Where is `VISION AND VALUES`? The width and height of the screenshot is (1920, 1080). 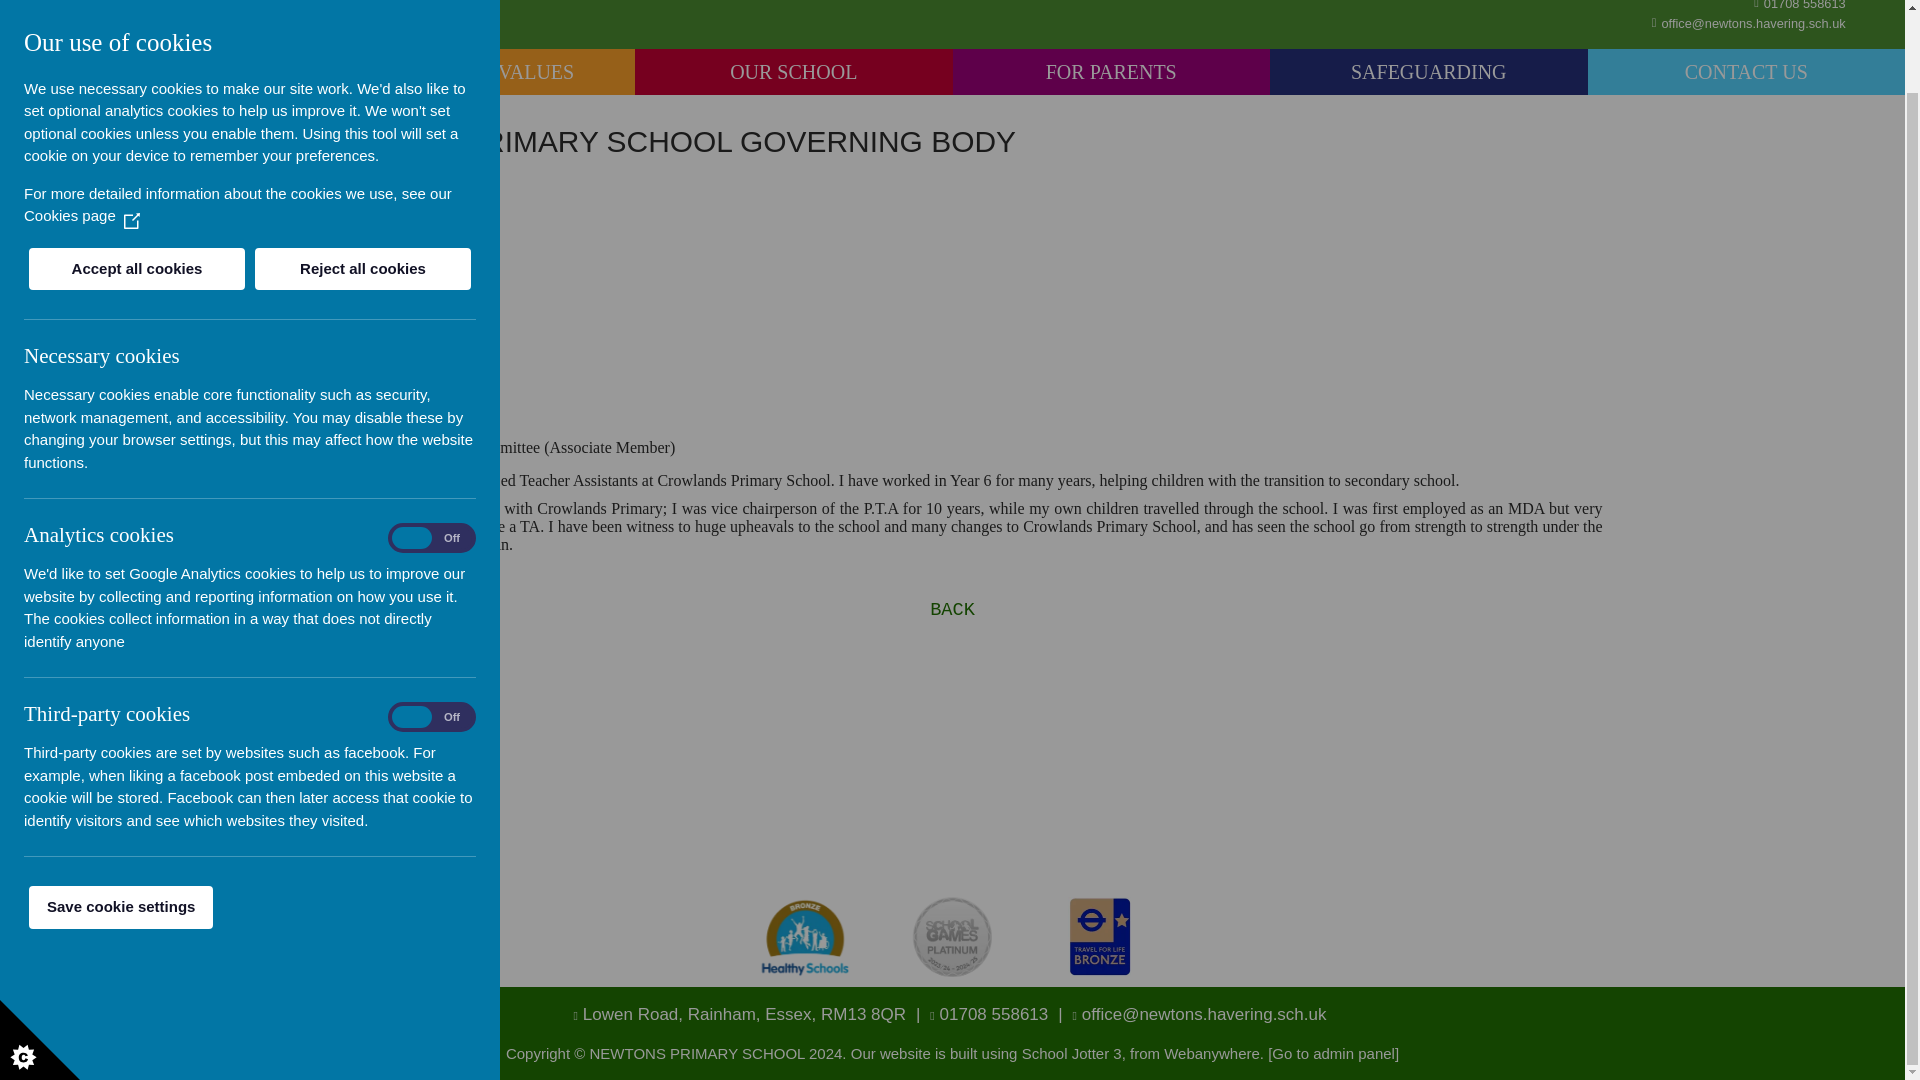
VISION AND VALUES is located at coordinates (476, 72).